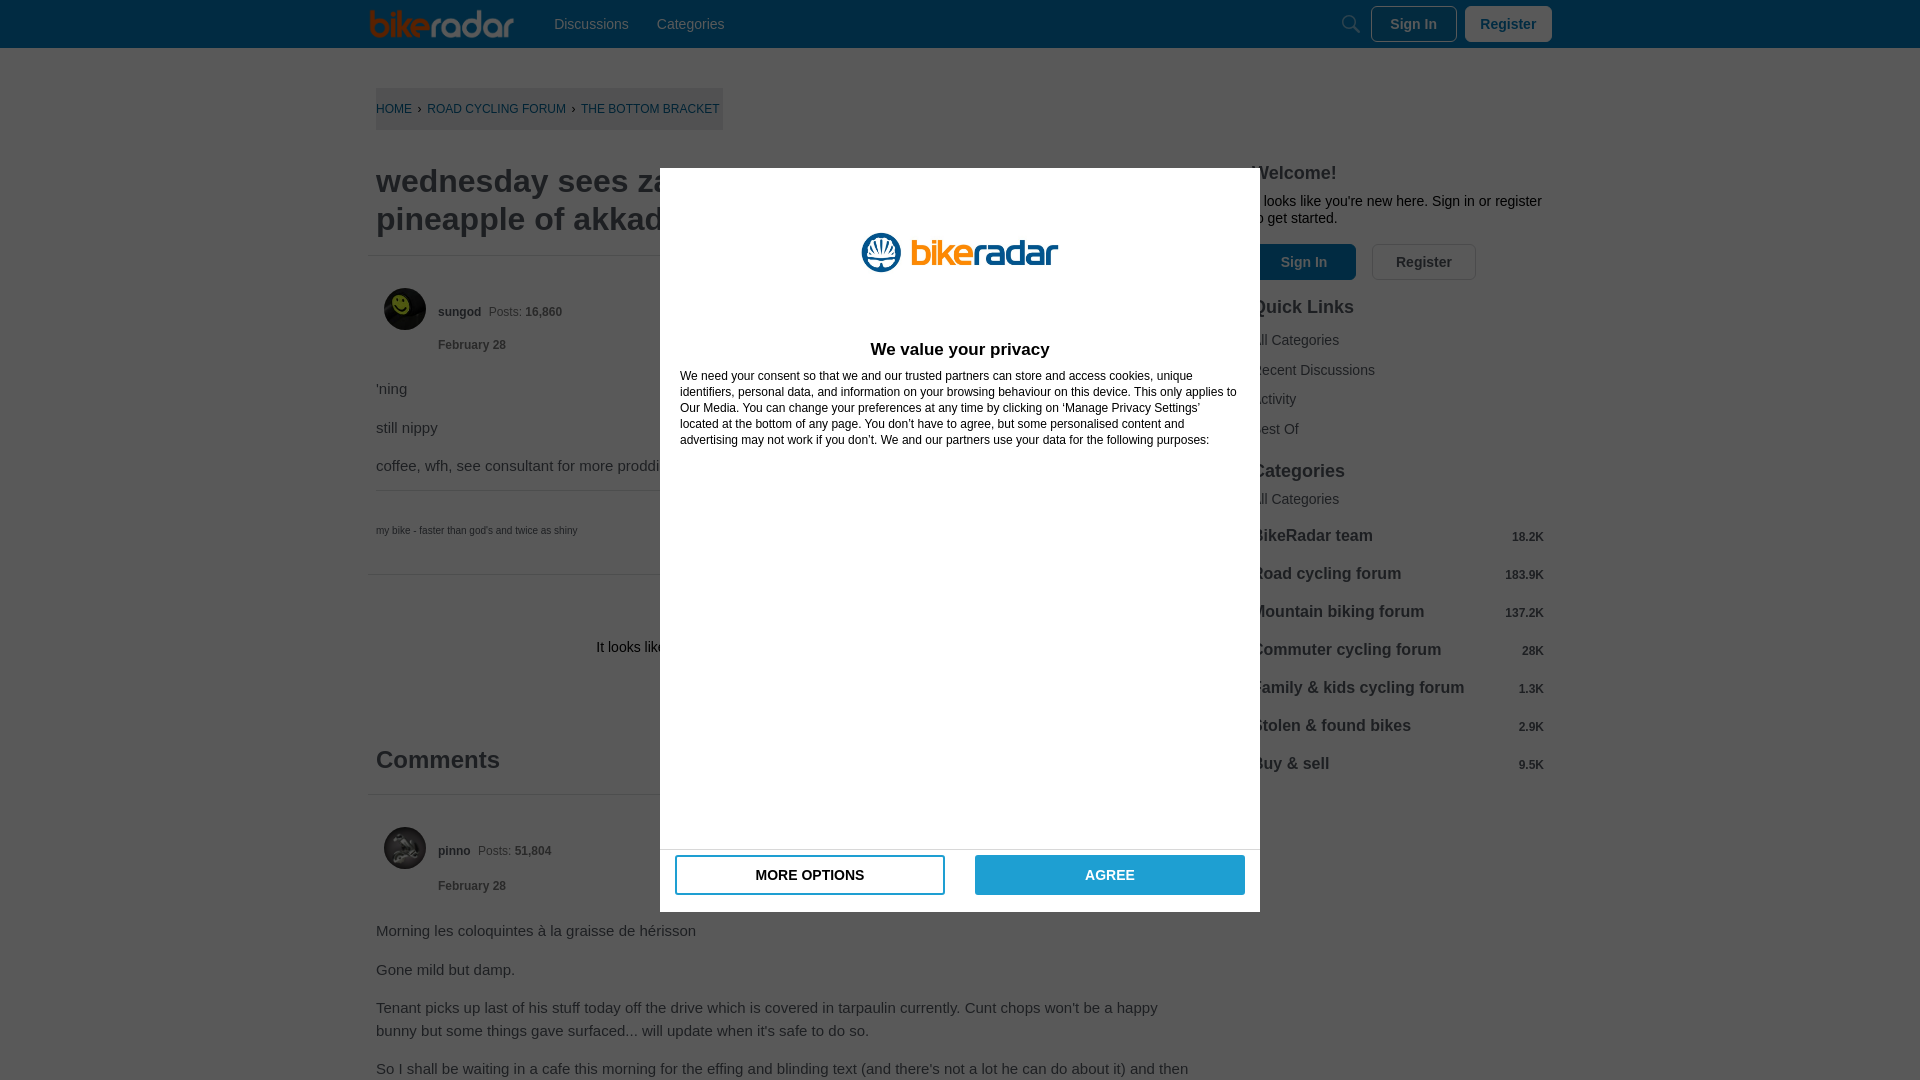 This screenshot has height=1080, width=1920. Describe the element at coordinates (650, 108) in the screenshot. I see `THE BOTTOM BRACKET` at that location.